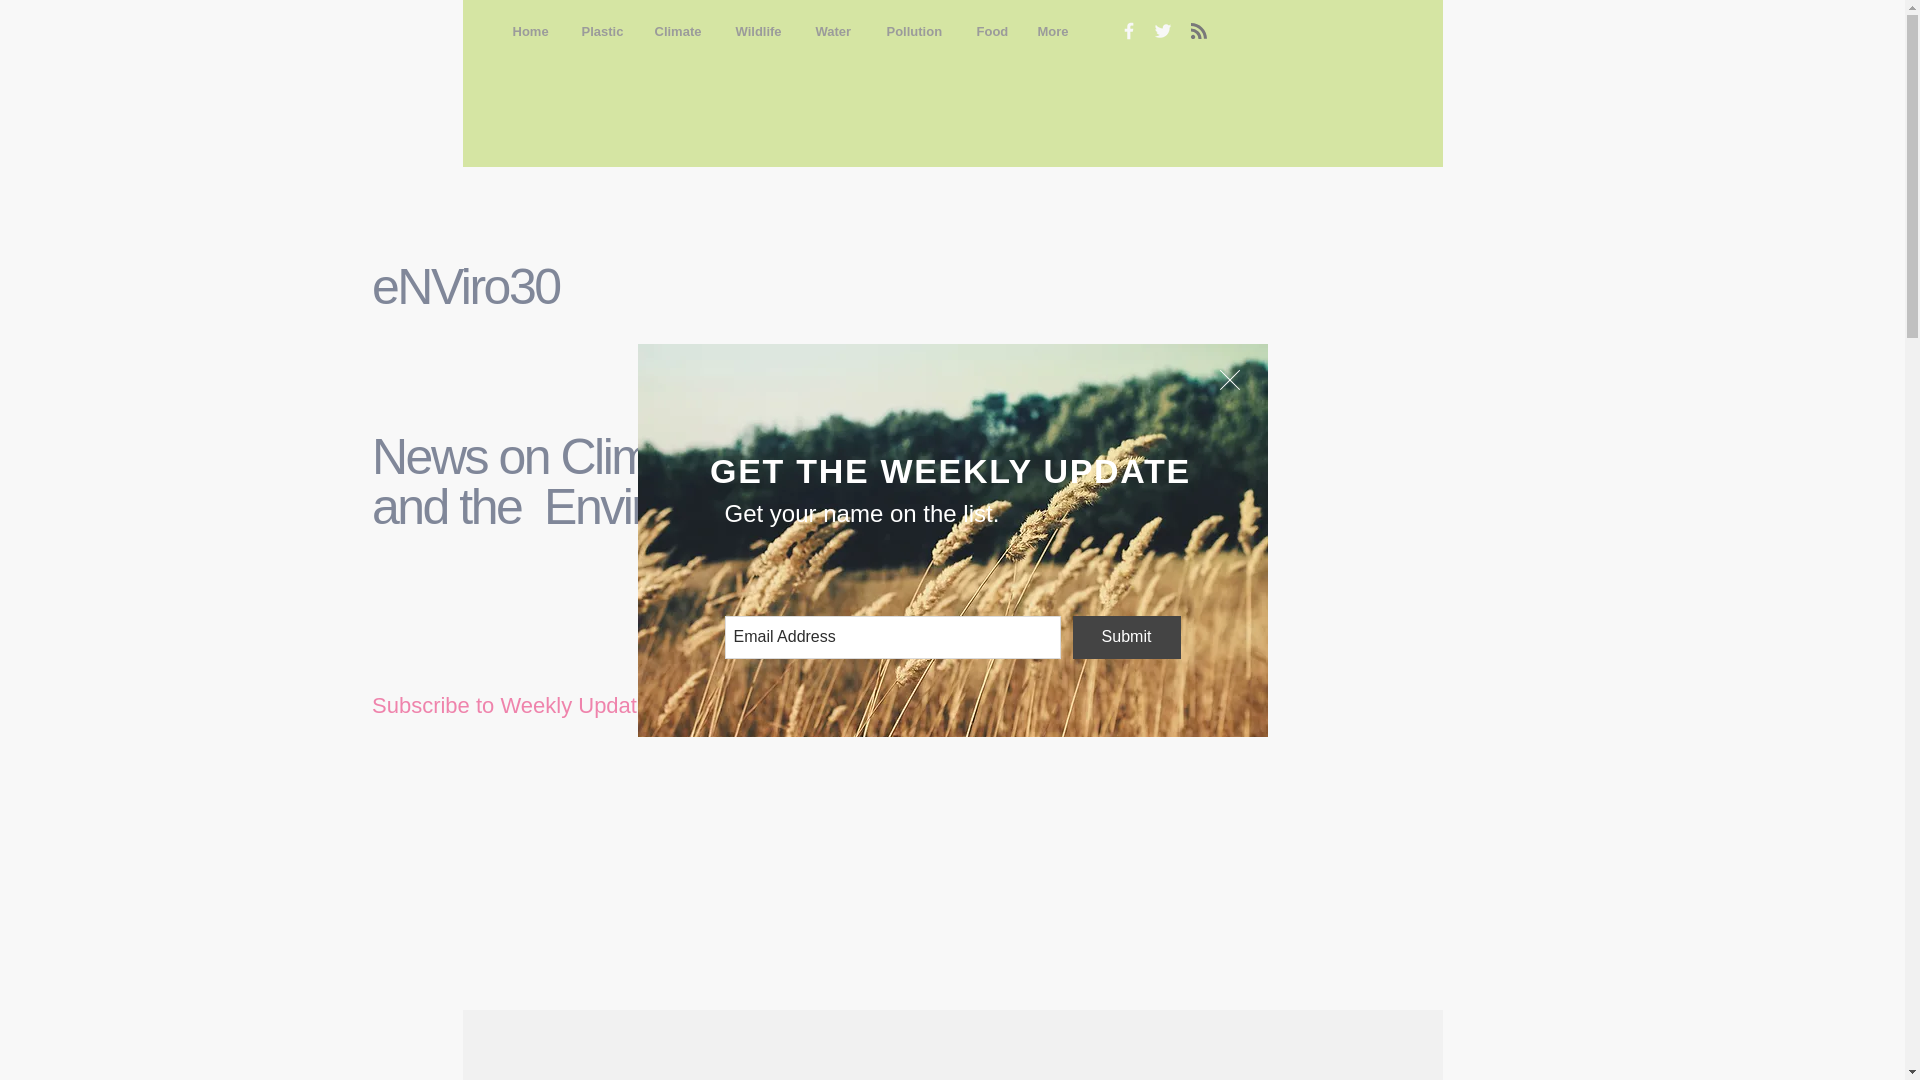  Describe the element at coordinates (516, 706) in the screenshot. I see `Subscribe to Weekly Updates` at that location.